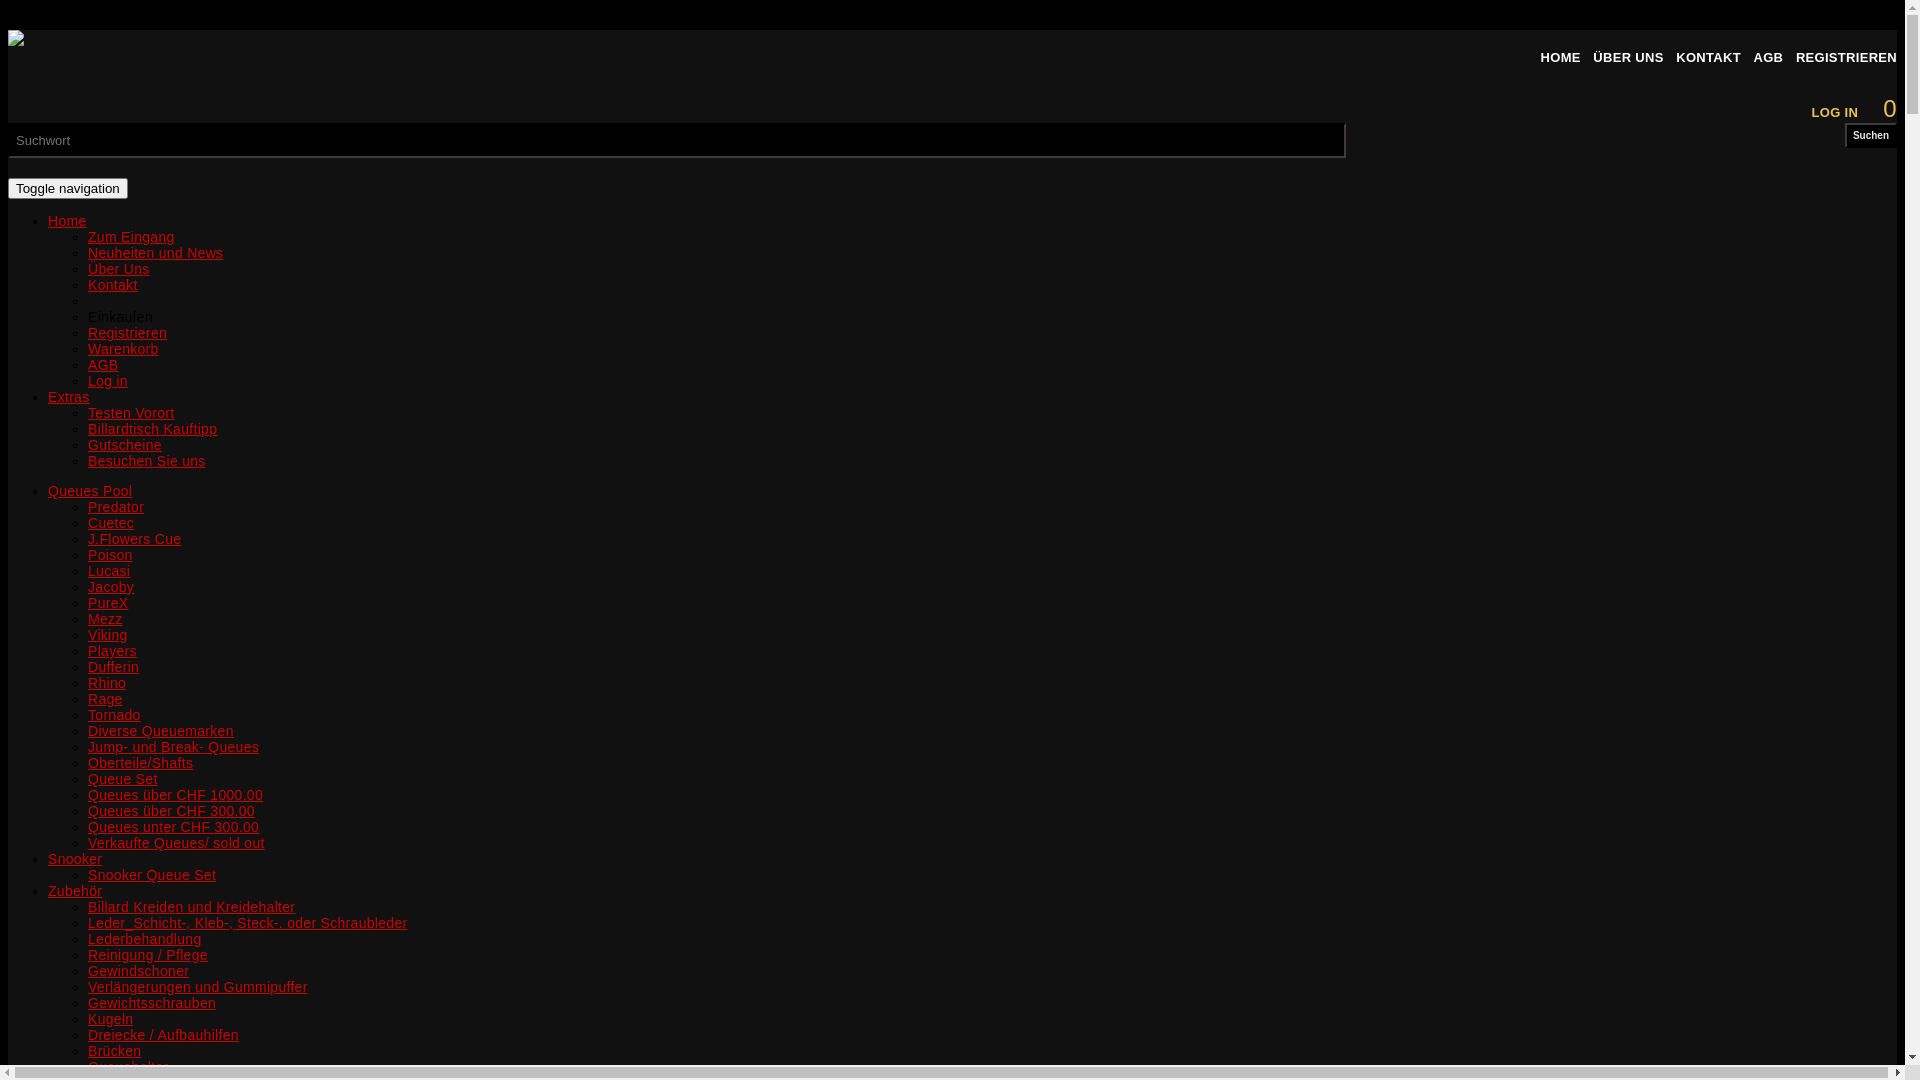  I want to click on J.Flowers Cue, so click(134, 539).